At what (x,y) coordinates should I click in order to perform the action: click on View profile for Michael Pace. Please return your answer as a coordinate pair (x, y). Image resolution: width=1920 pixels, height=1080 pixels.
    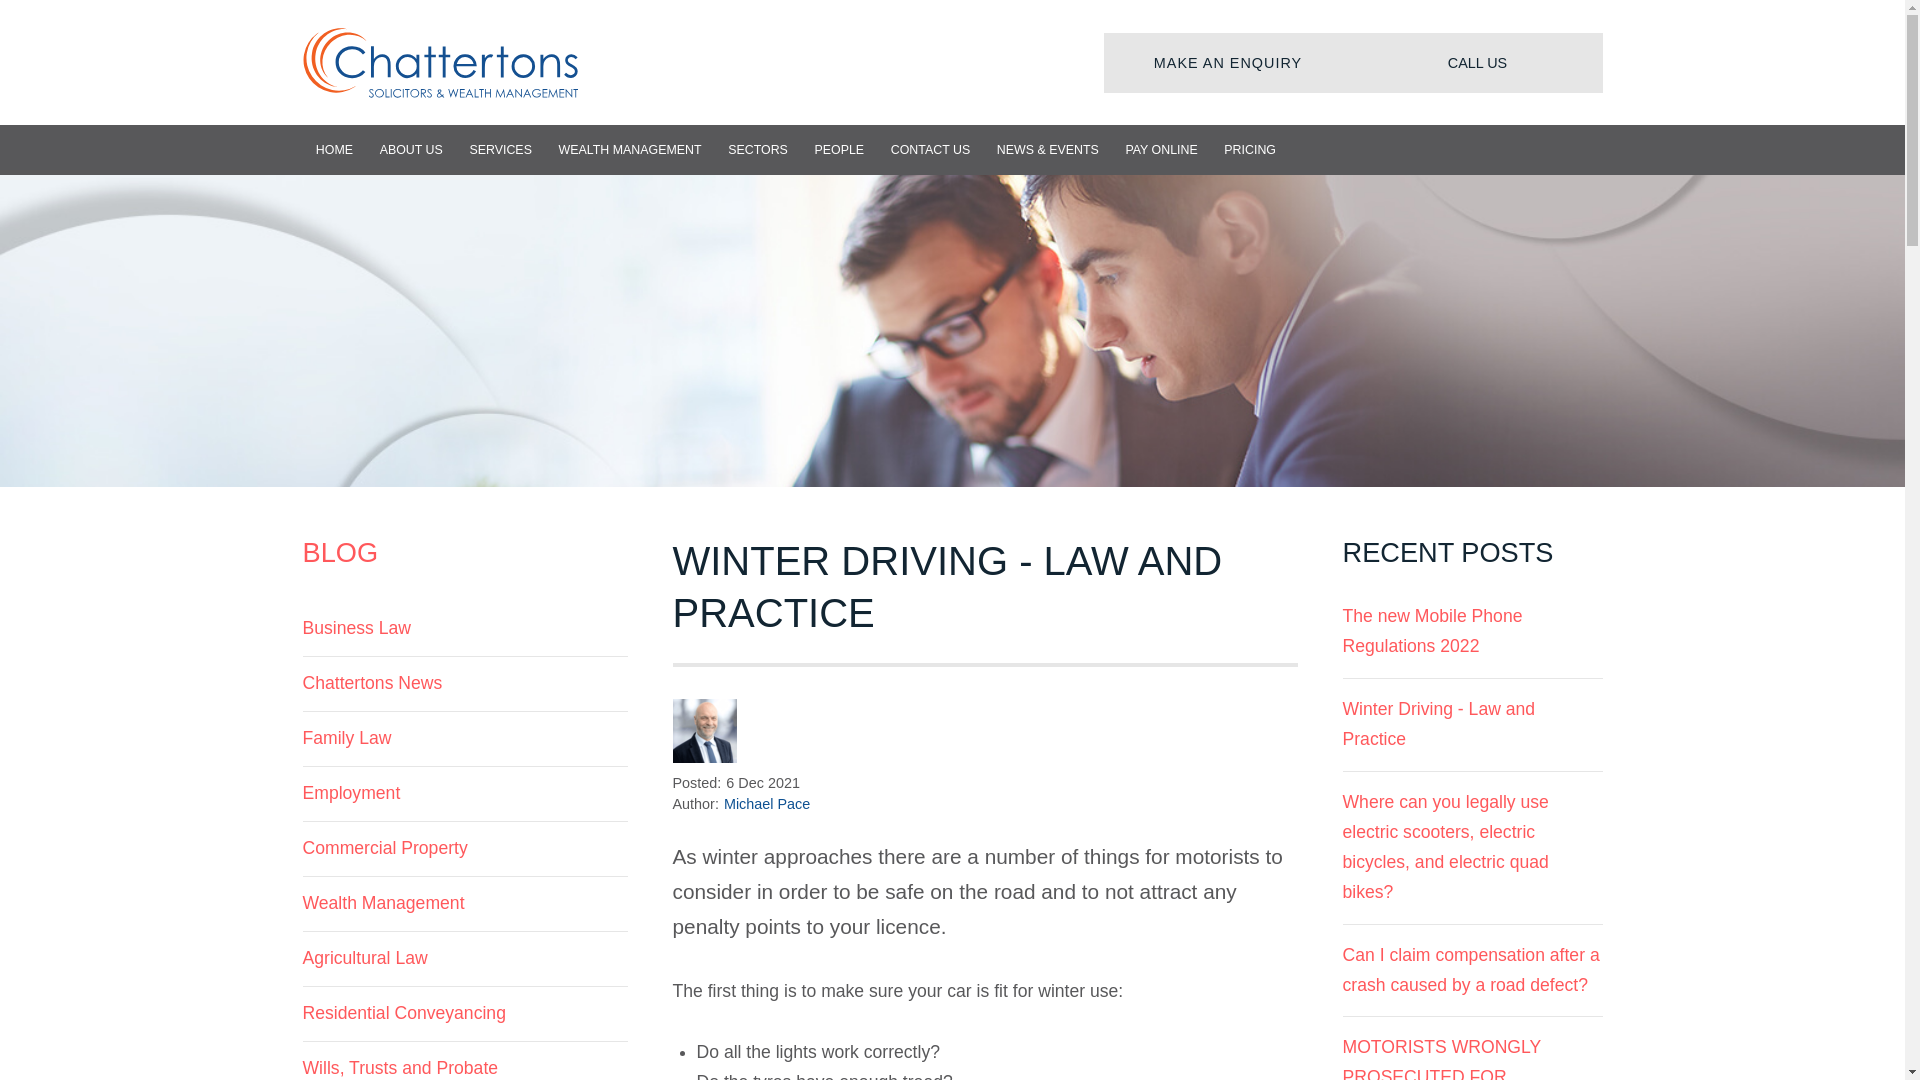
    Looking at the image, I should click on (704, 730).